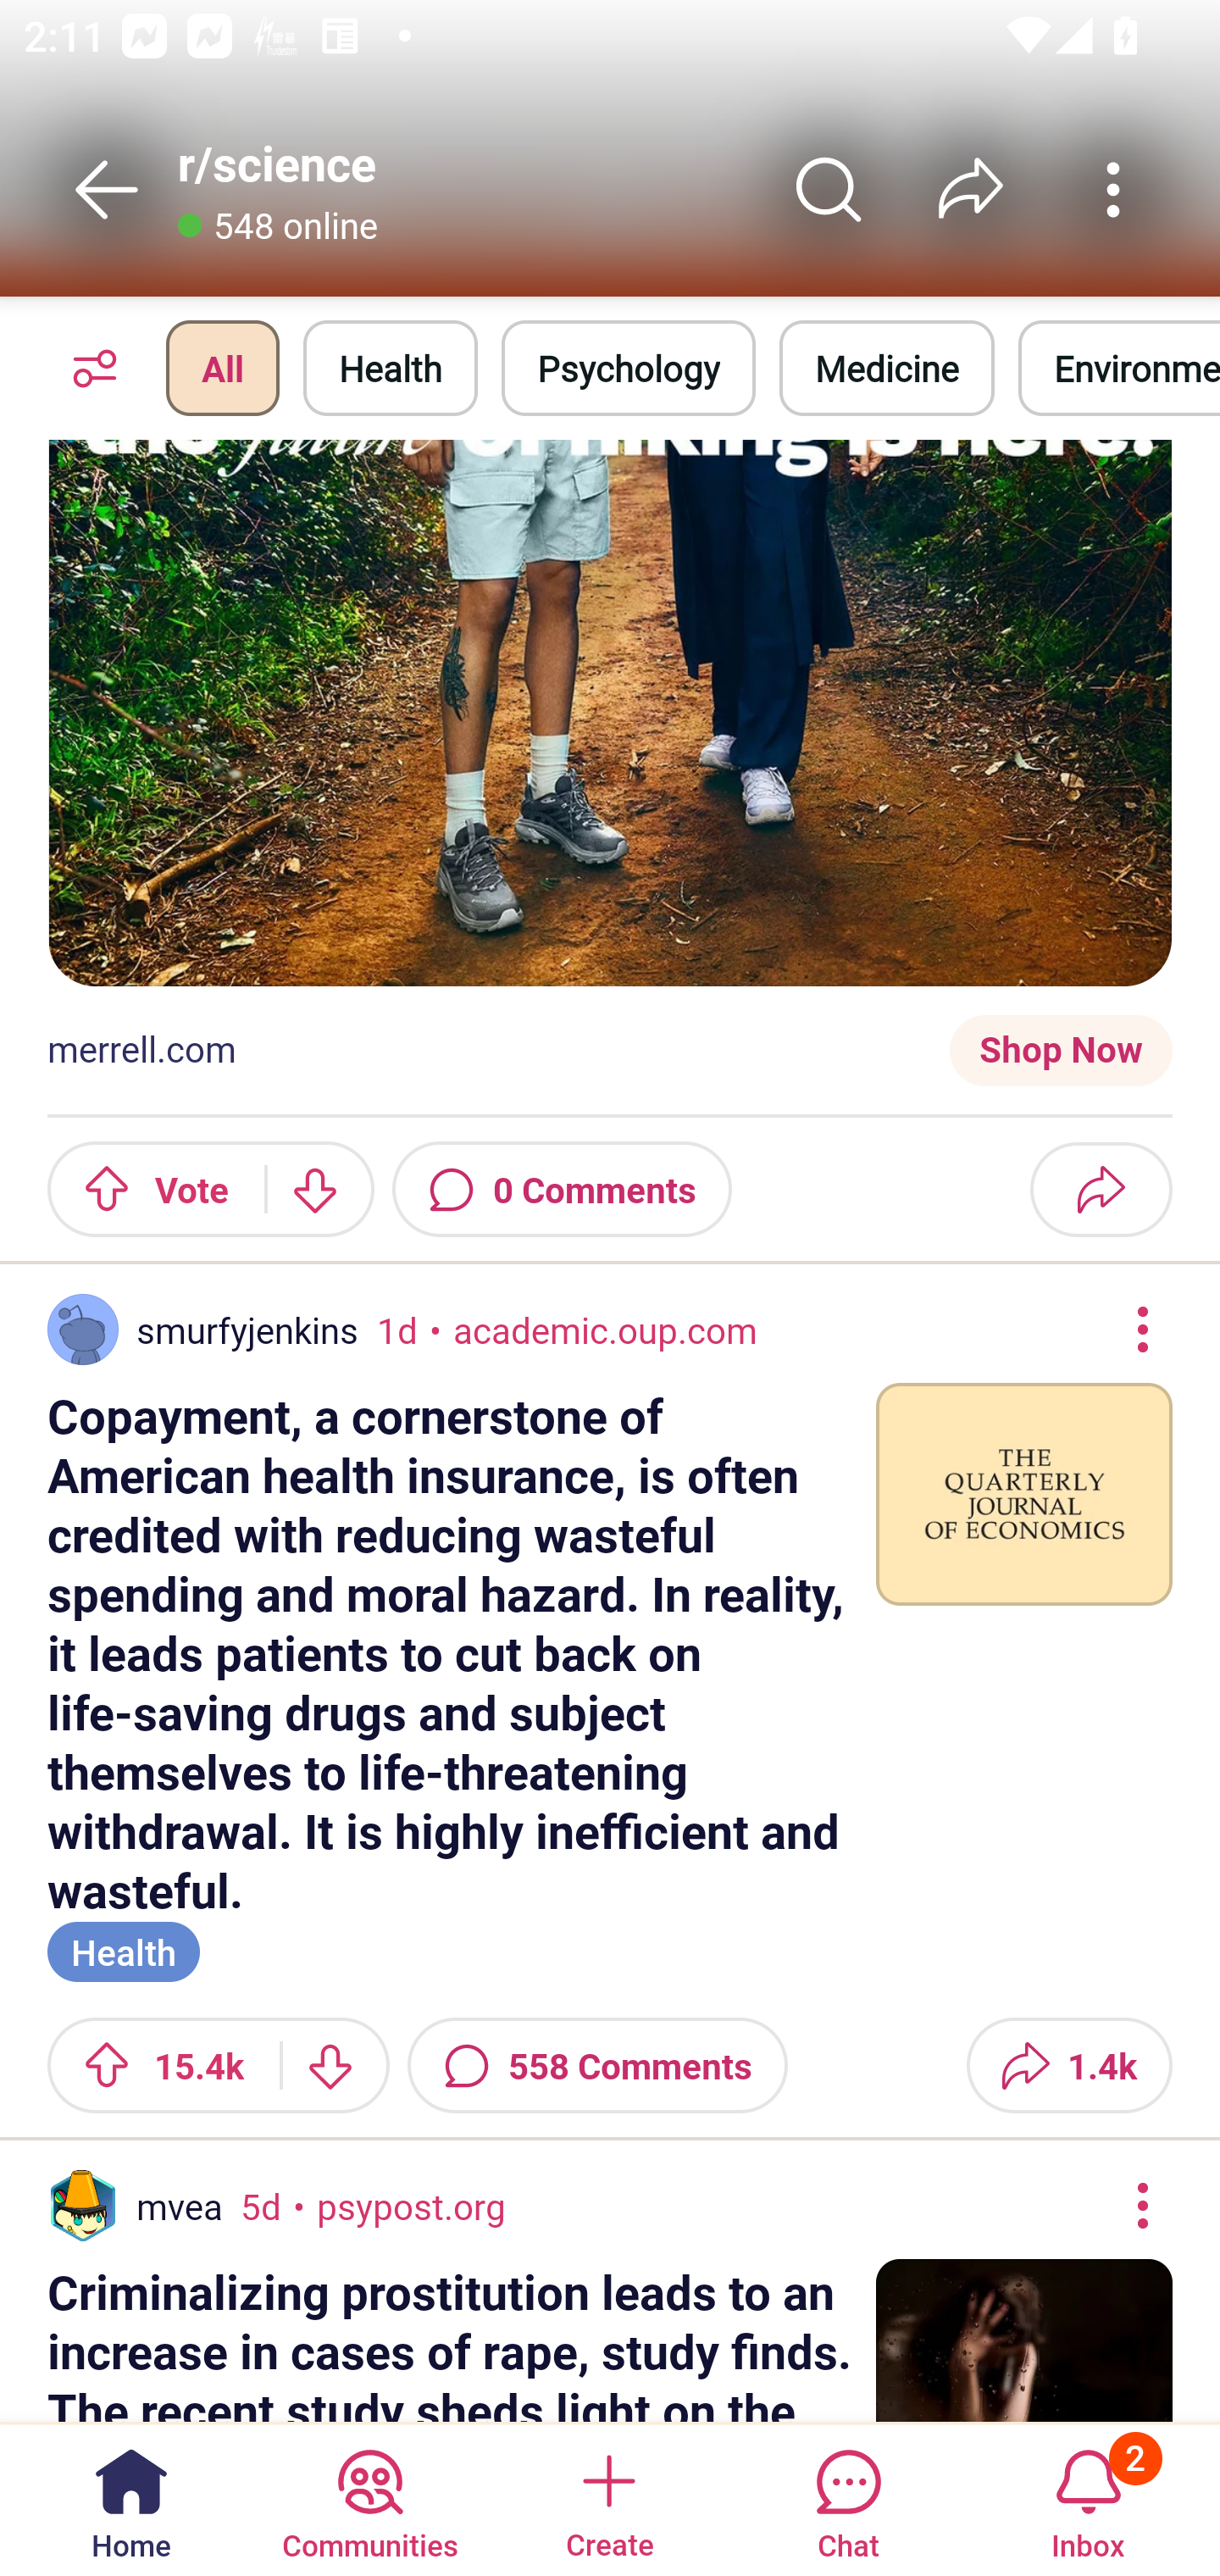 The image size is (1220, 2576). I want to click on Psychology, so click(628, 368).